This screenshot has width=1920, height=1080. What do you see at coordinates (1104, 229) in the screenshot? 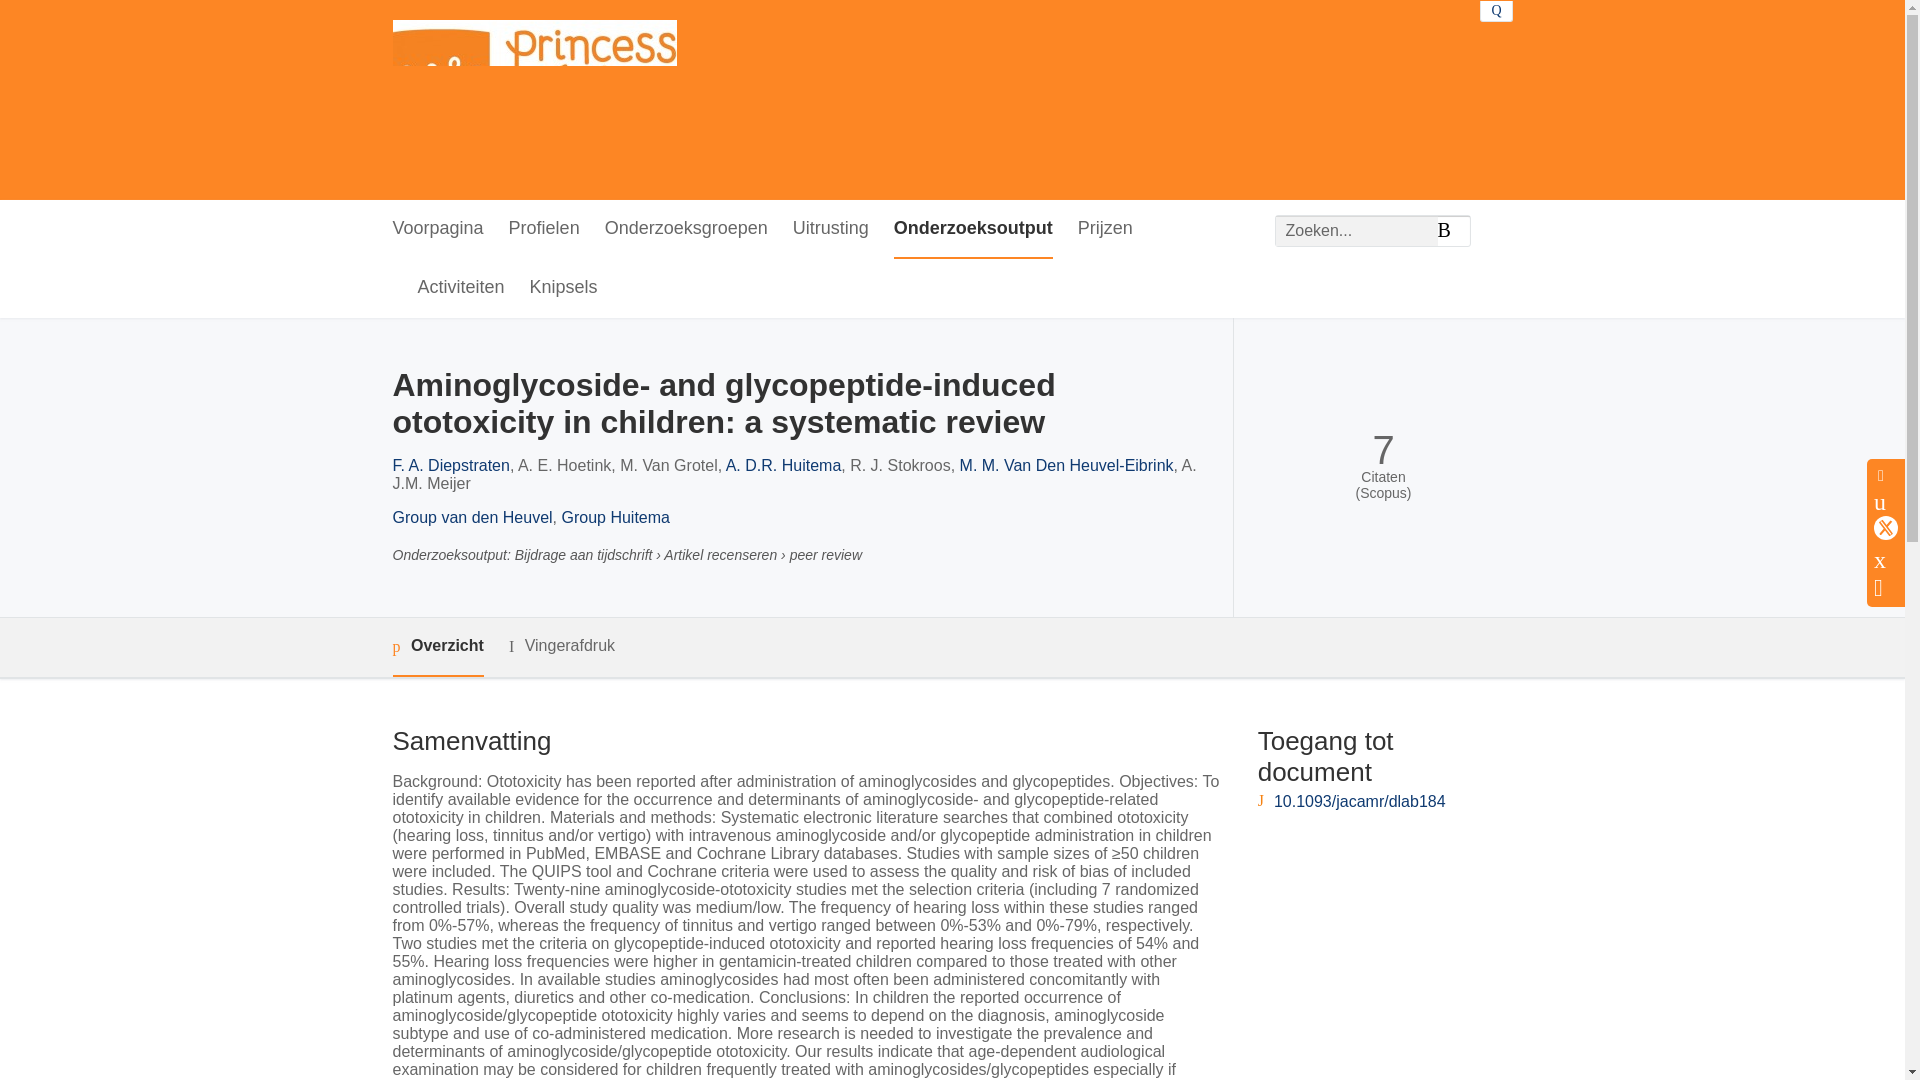
I see `Prijzen` at bounding box center [1104, 229].